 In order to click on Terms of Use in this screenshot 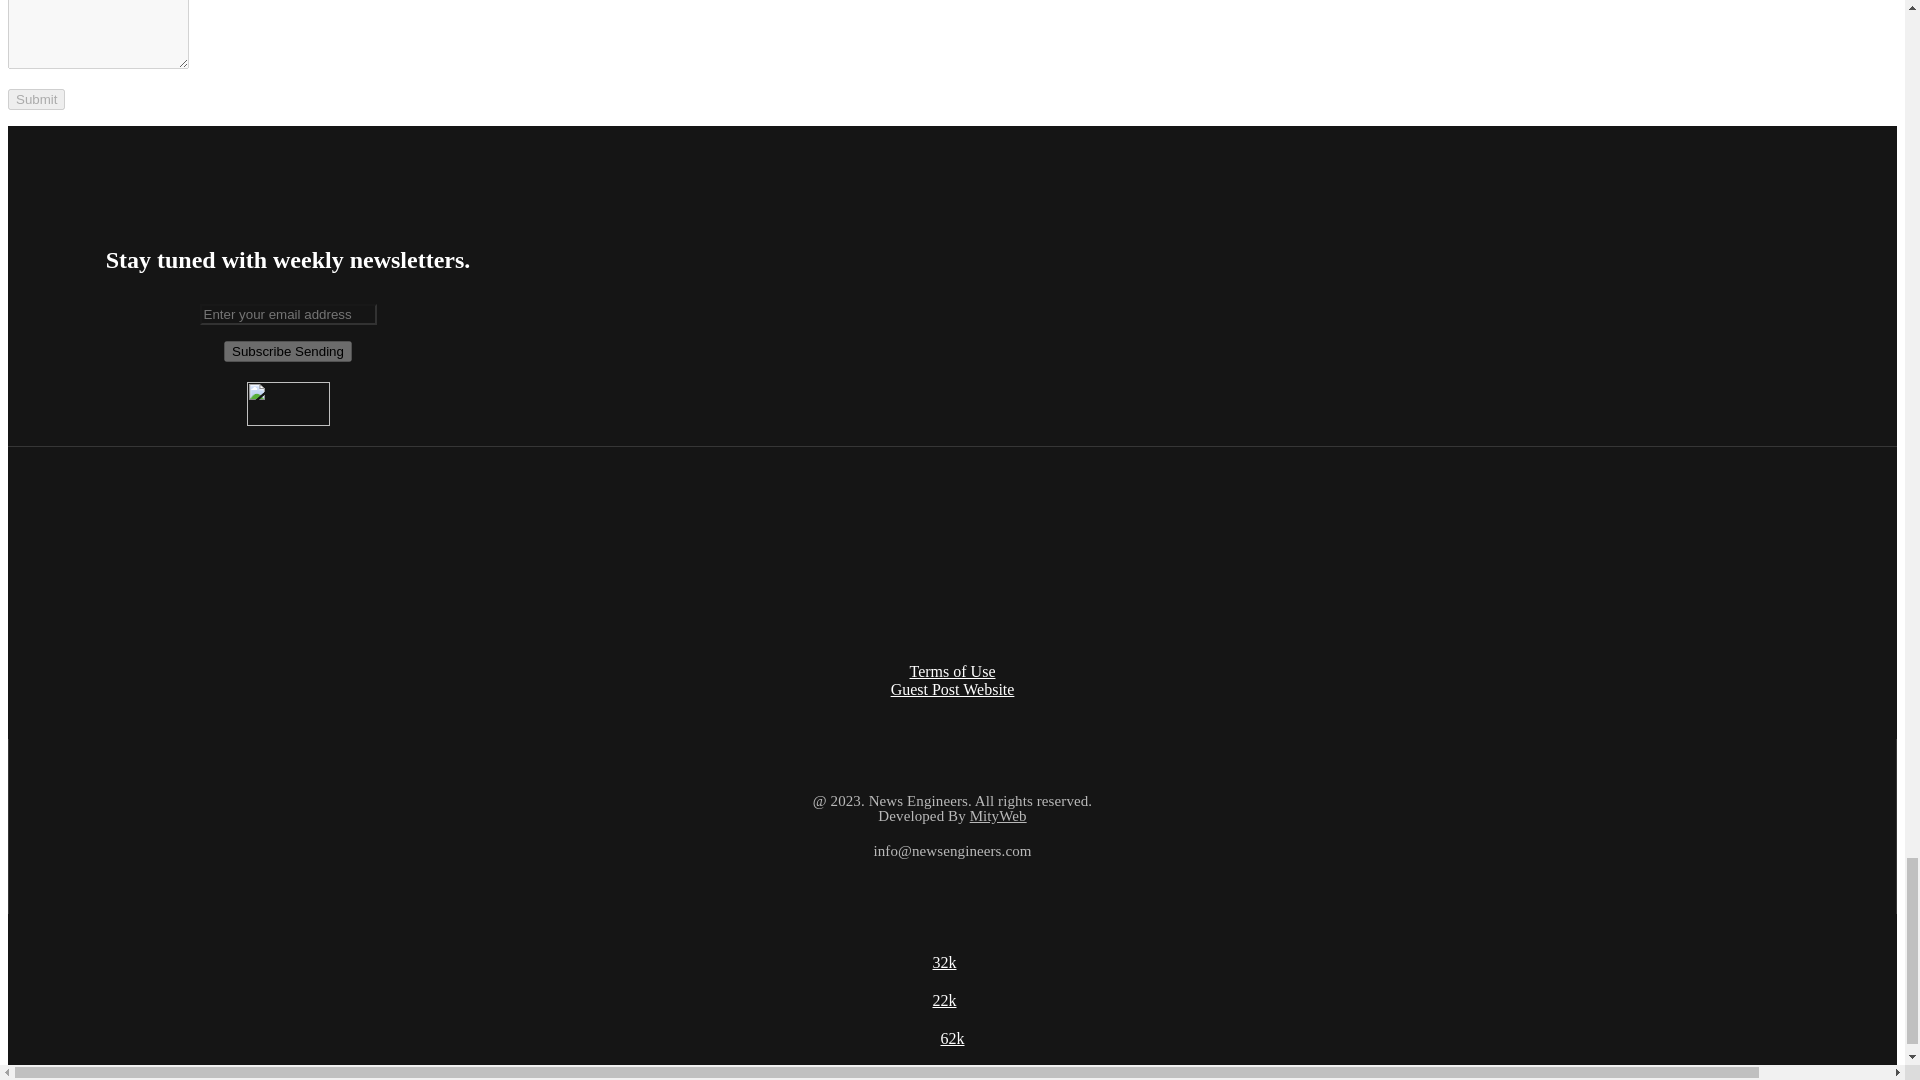, I will do `click(953, 672)`.